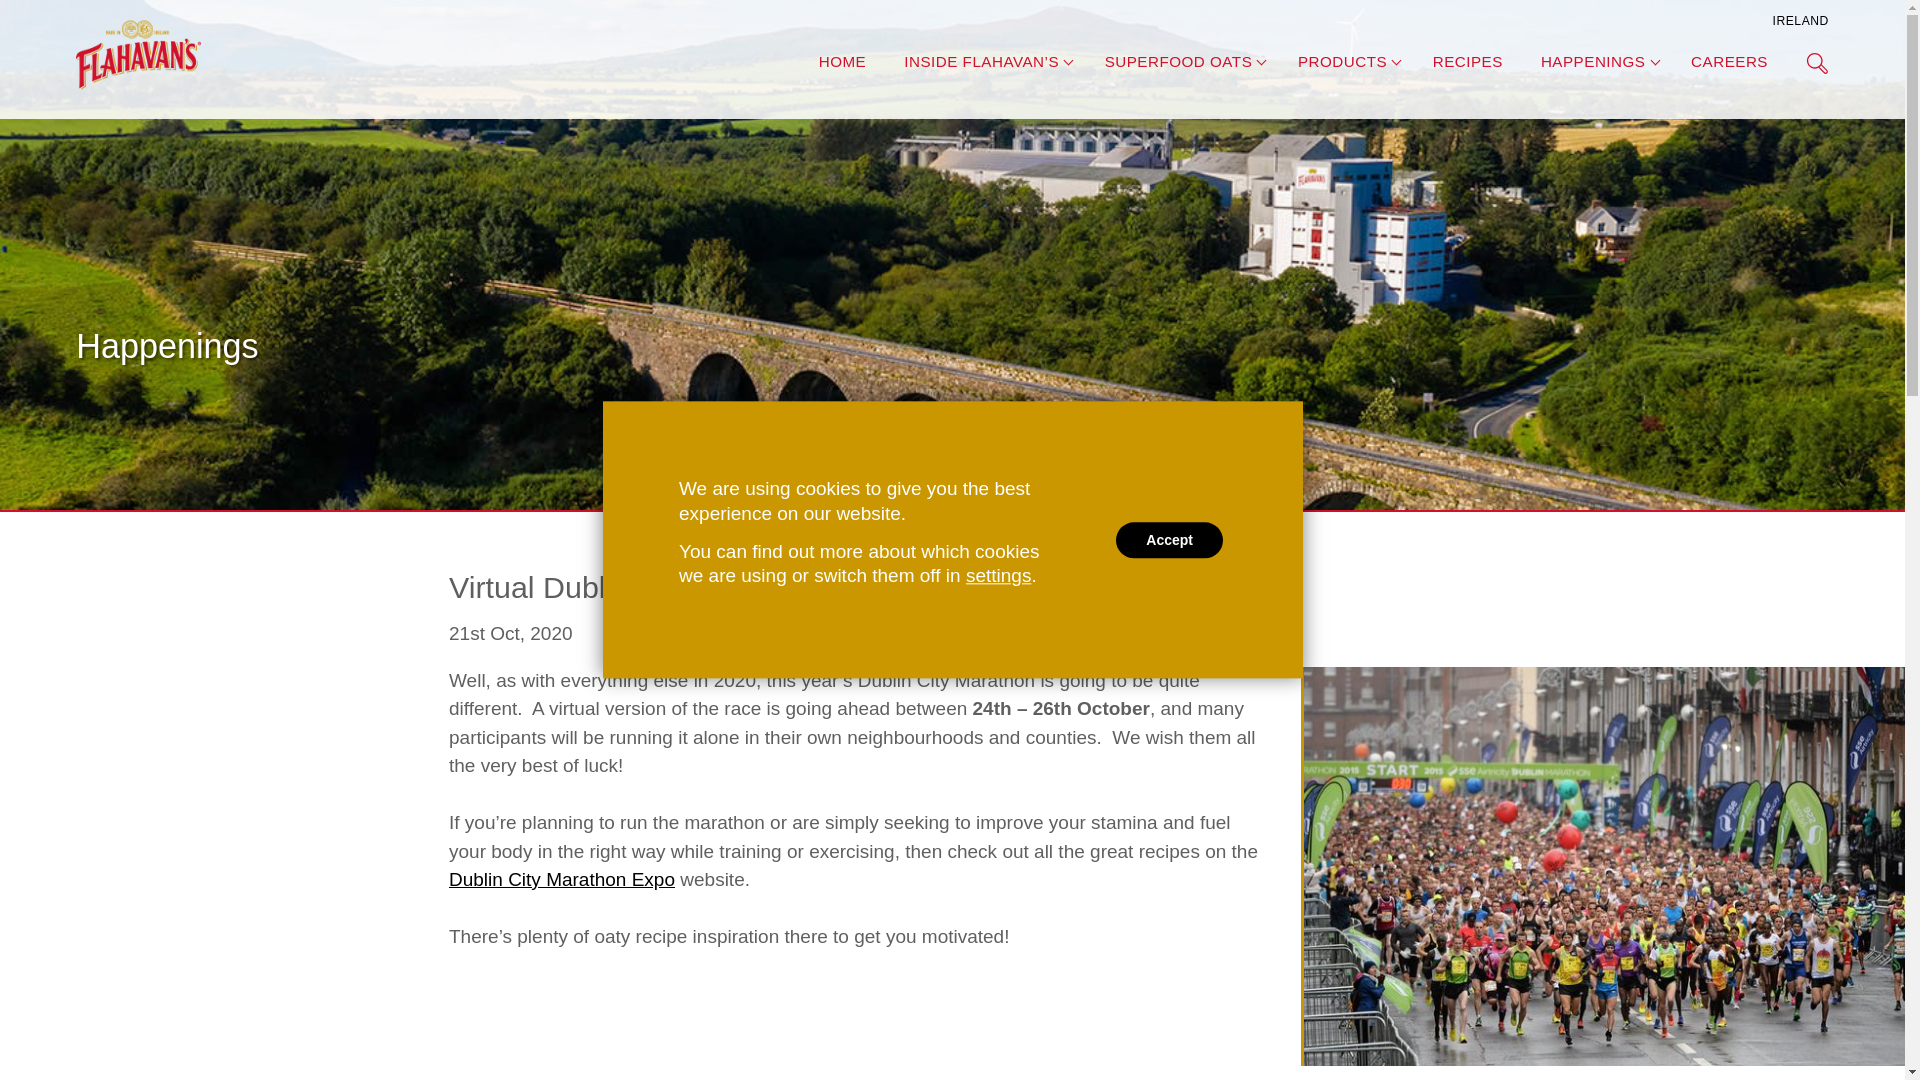 The image size is (1920, 1080). What do you see at coordinates (1800, 24) in the screenshot?
I see `IRELAND` at bounding box center [1800, 24].